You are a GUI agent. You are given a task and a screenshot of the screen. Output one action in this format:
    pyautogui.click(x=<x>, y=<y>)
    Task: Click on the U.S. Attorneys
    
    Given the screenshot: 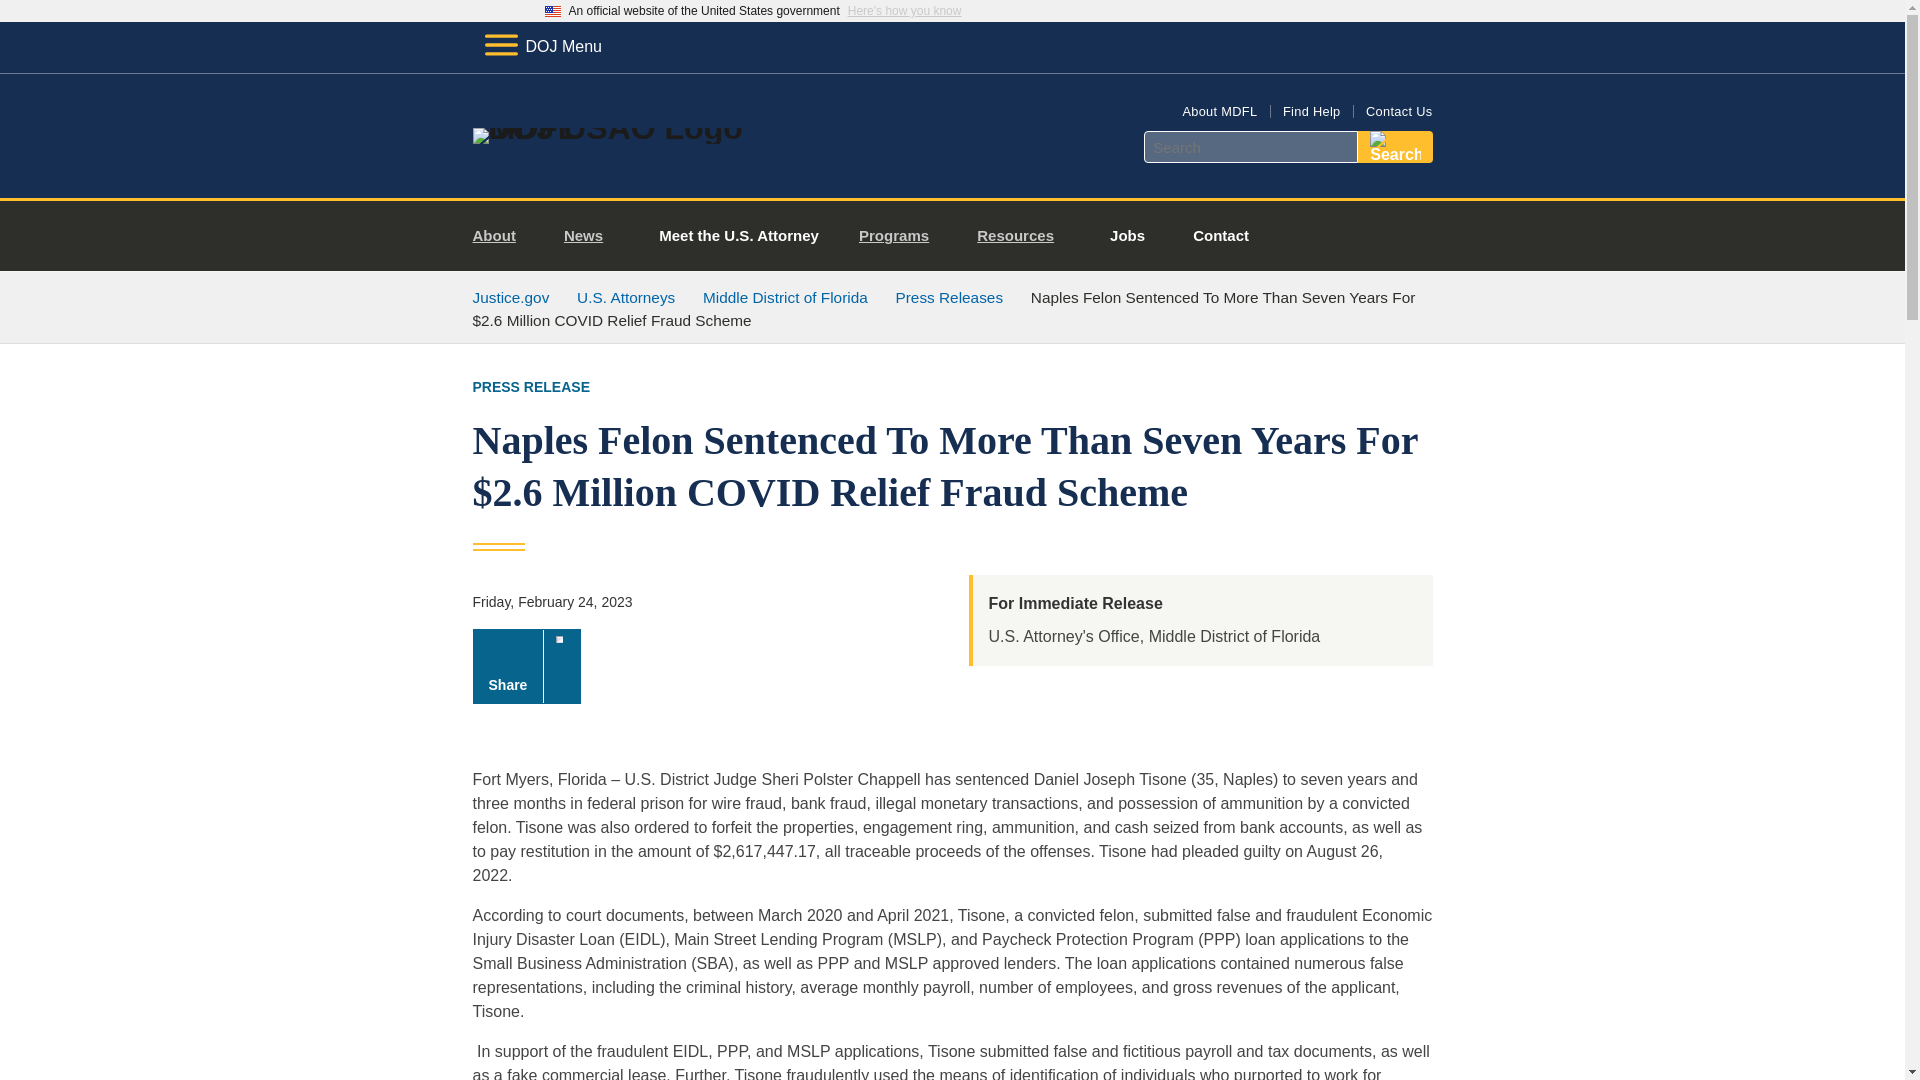 What is the action you would take?
    pyautogui.click(x=626, y=297)
    